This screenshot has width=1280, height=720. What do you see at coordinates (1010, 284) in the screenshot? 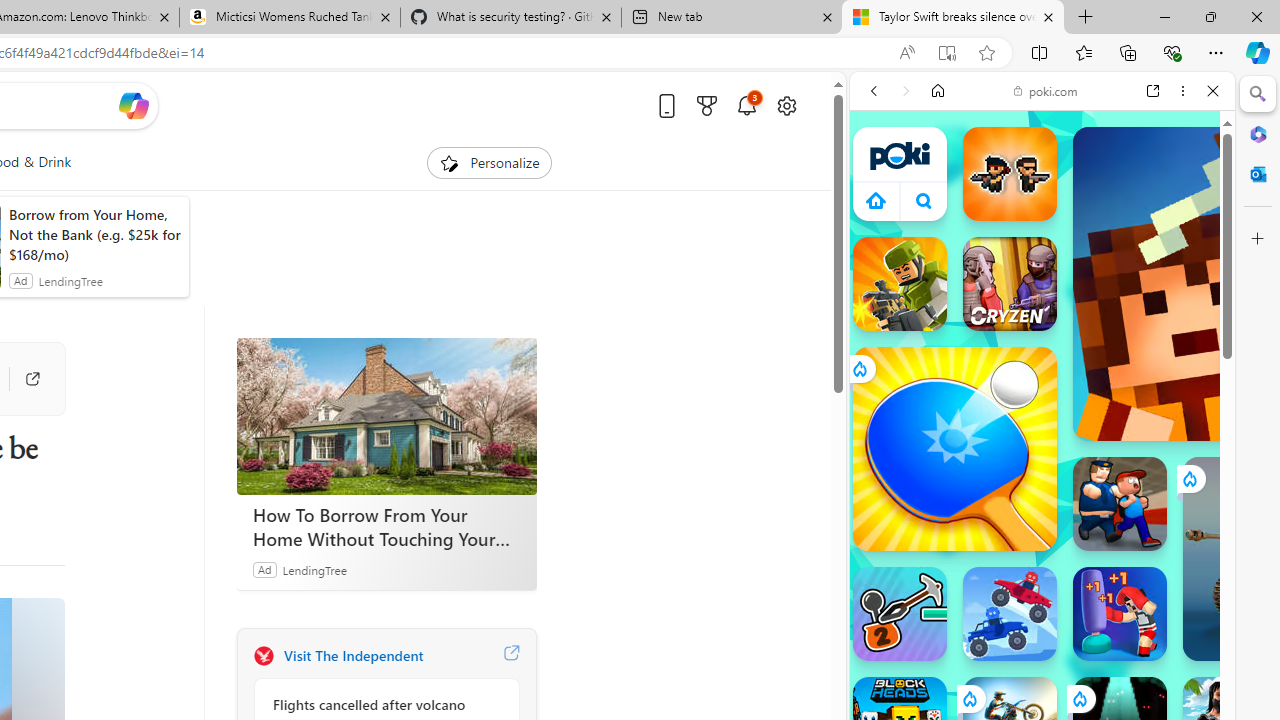
I see `Cryzen.io Cryzen.io` at bounding box center [1010, 284].